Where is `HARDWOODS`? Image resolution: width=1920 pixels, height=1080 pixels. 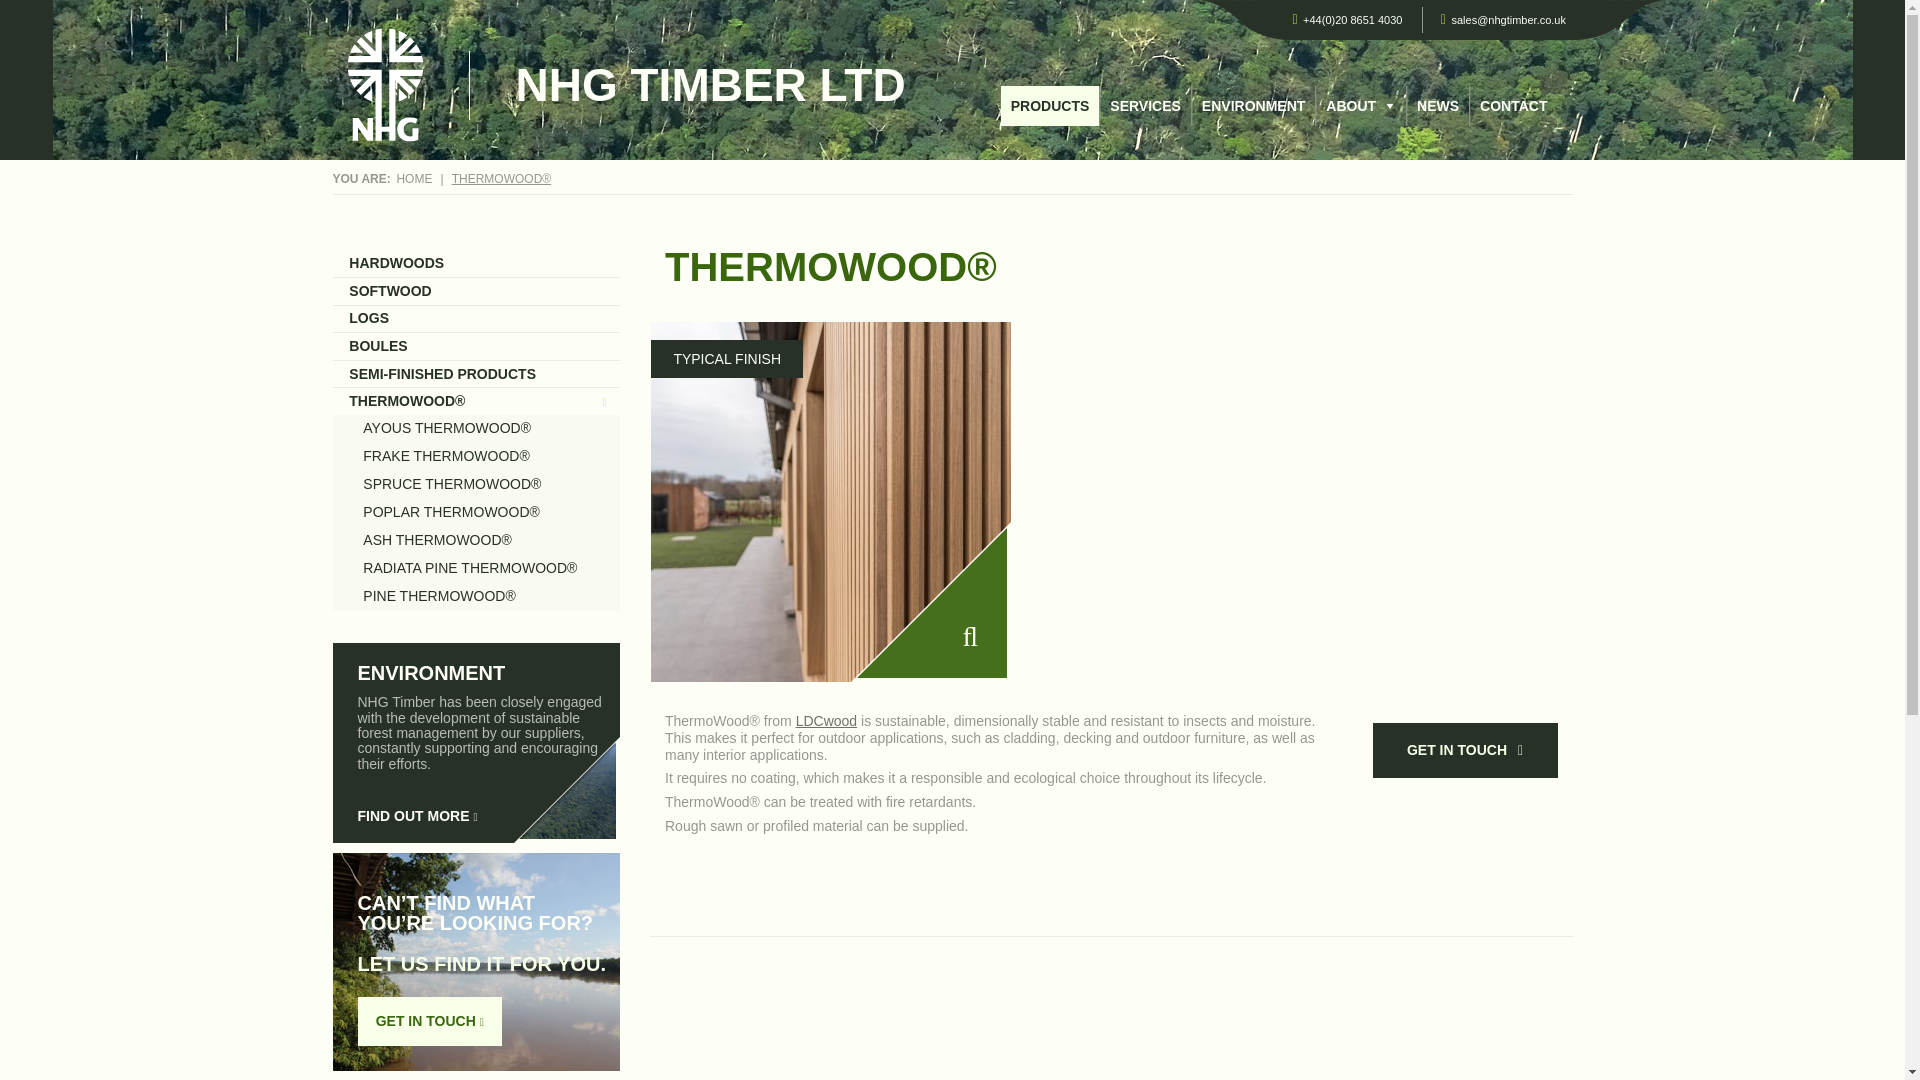 HARDWOODS is located at coordinates (476, 263).